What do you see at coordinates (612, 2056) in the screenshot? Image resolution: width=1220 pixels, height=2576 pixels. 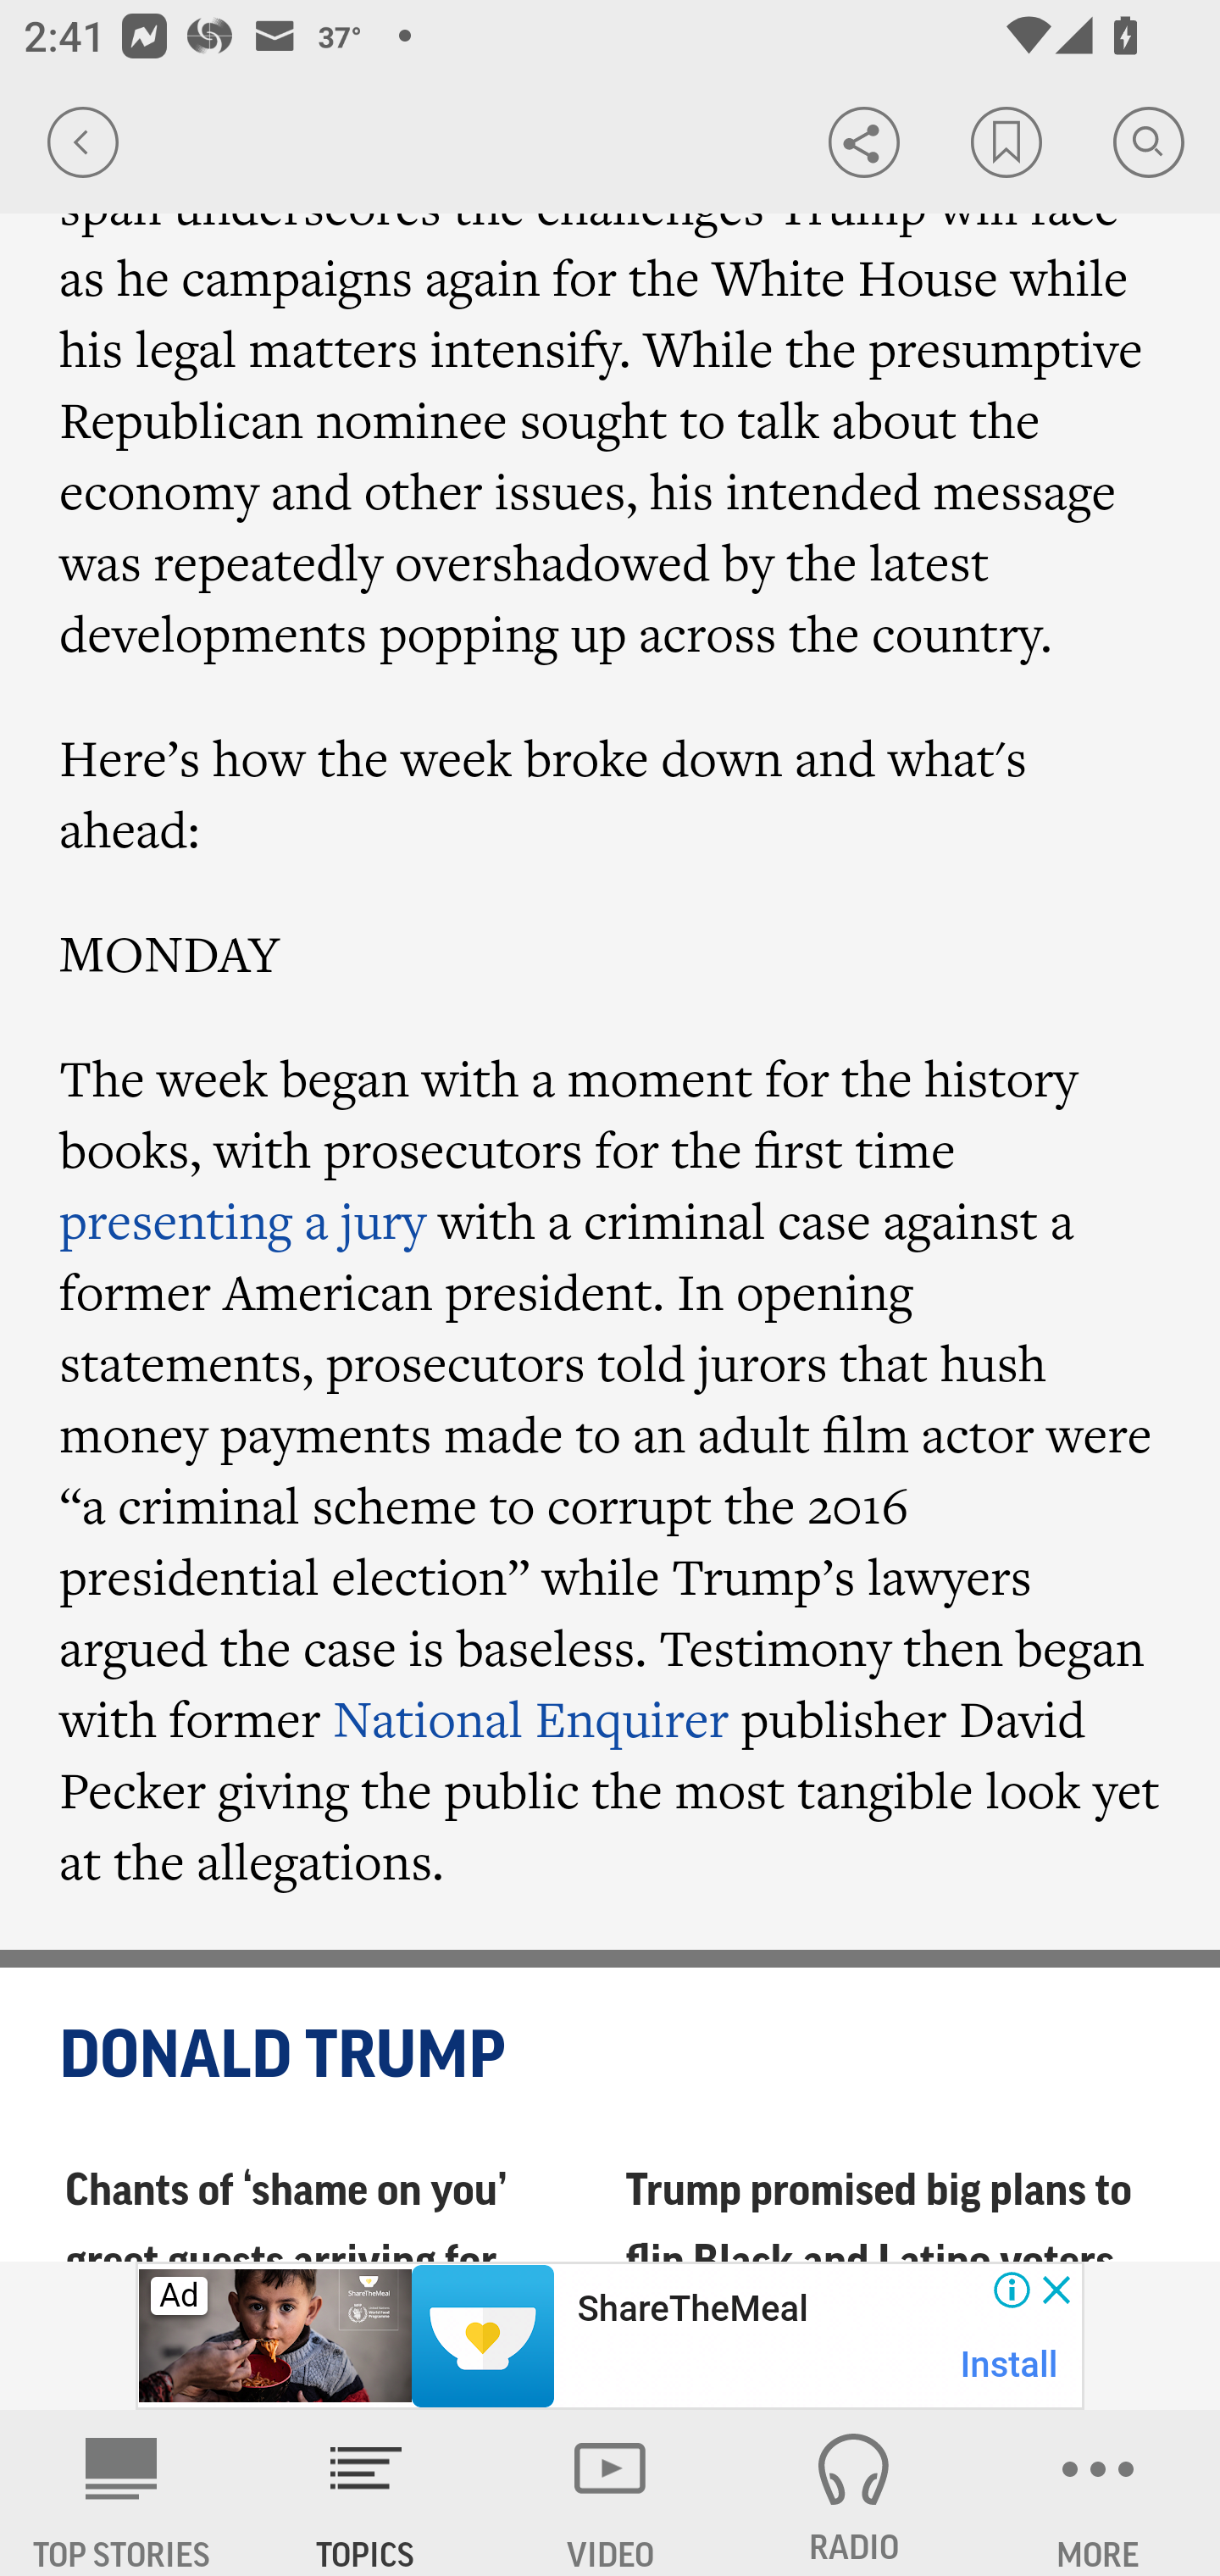 I see `DONALD TRUMP` at bounding box center [612, 2056].